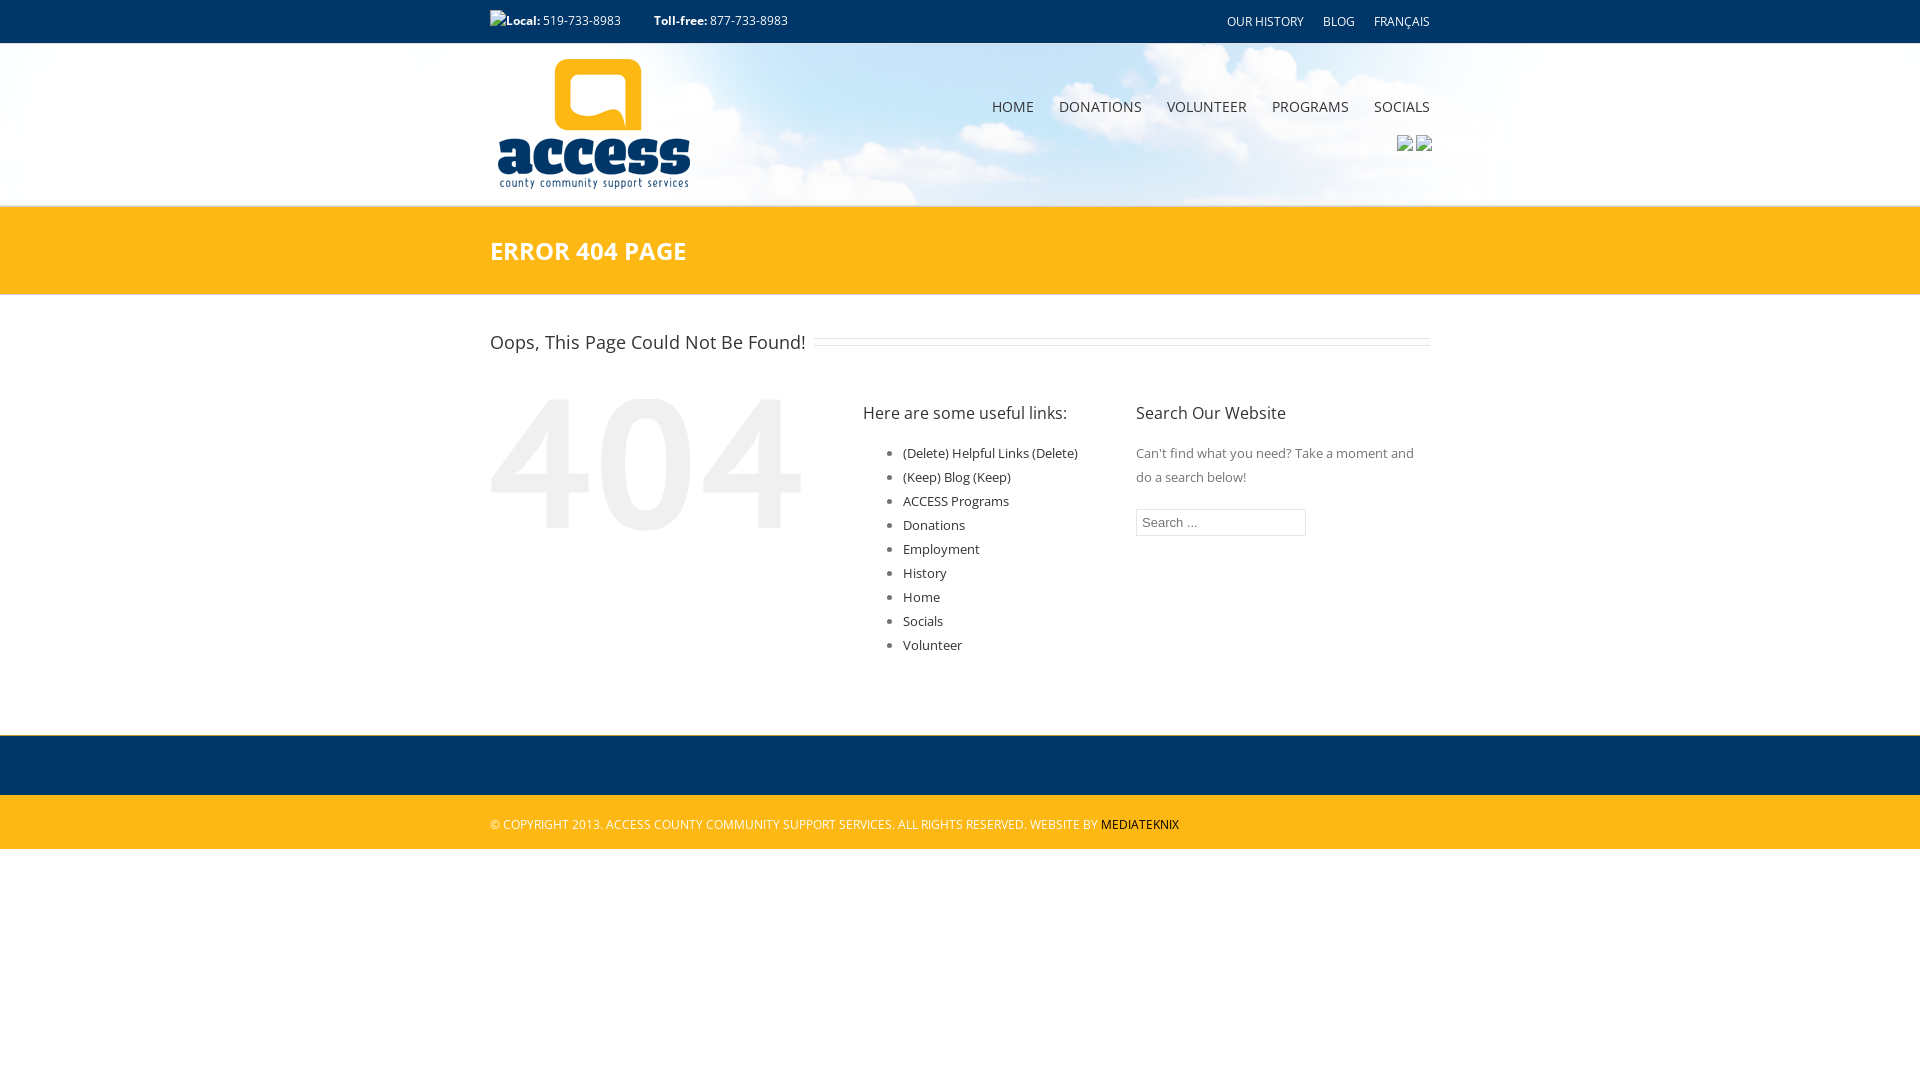 The height and width of the screenshot is (1080, 1920). I want to click on Volunteer, so click(932, 645).